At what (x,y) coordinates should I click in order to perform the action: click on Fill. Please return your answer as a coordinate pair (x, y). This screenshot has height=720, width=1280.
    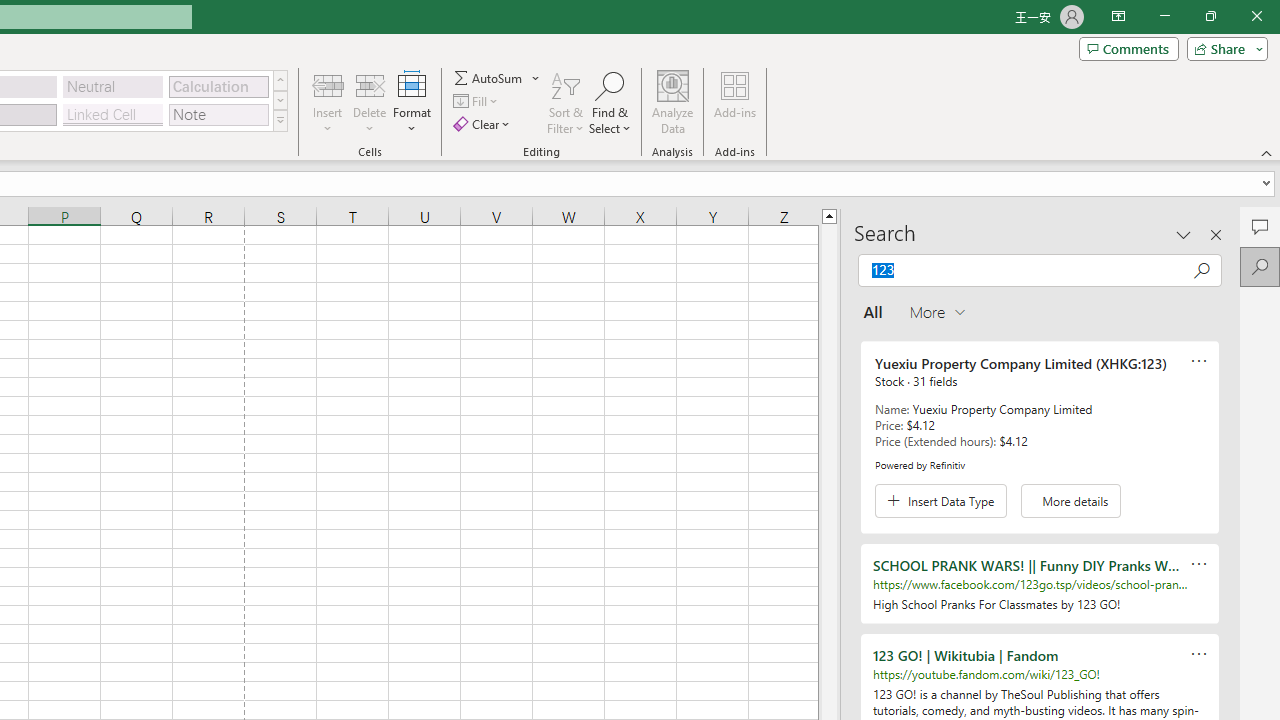
    Looking at the image, I should click on (478, 102).